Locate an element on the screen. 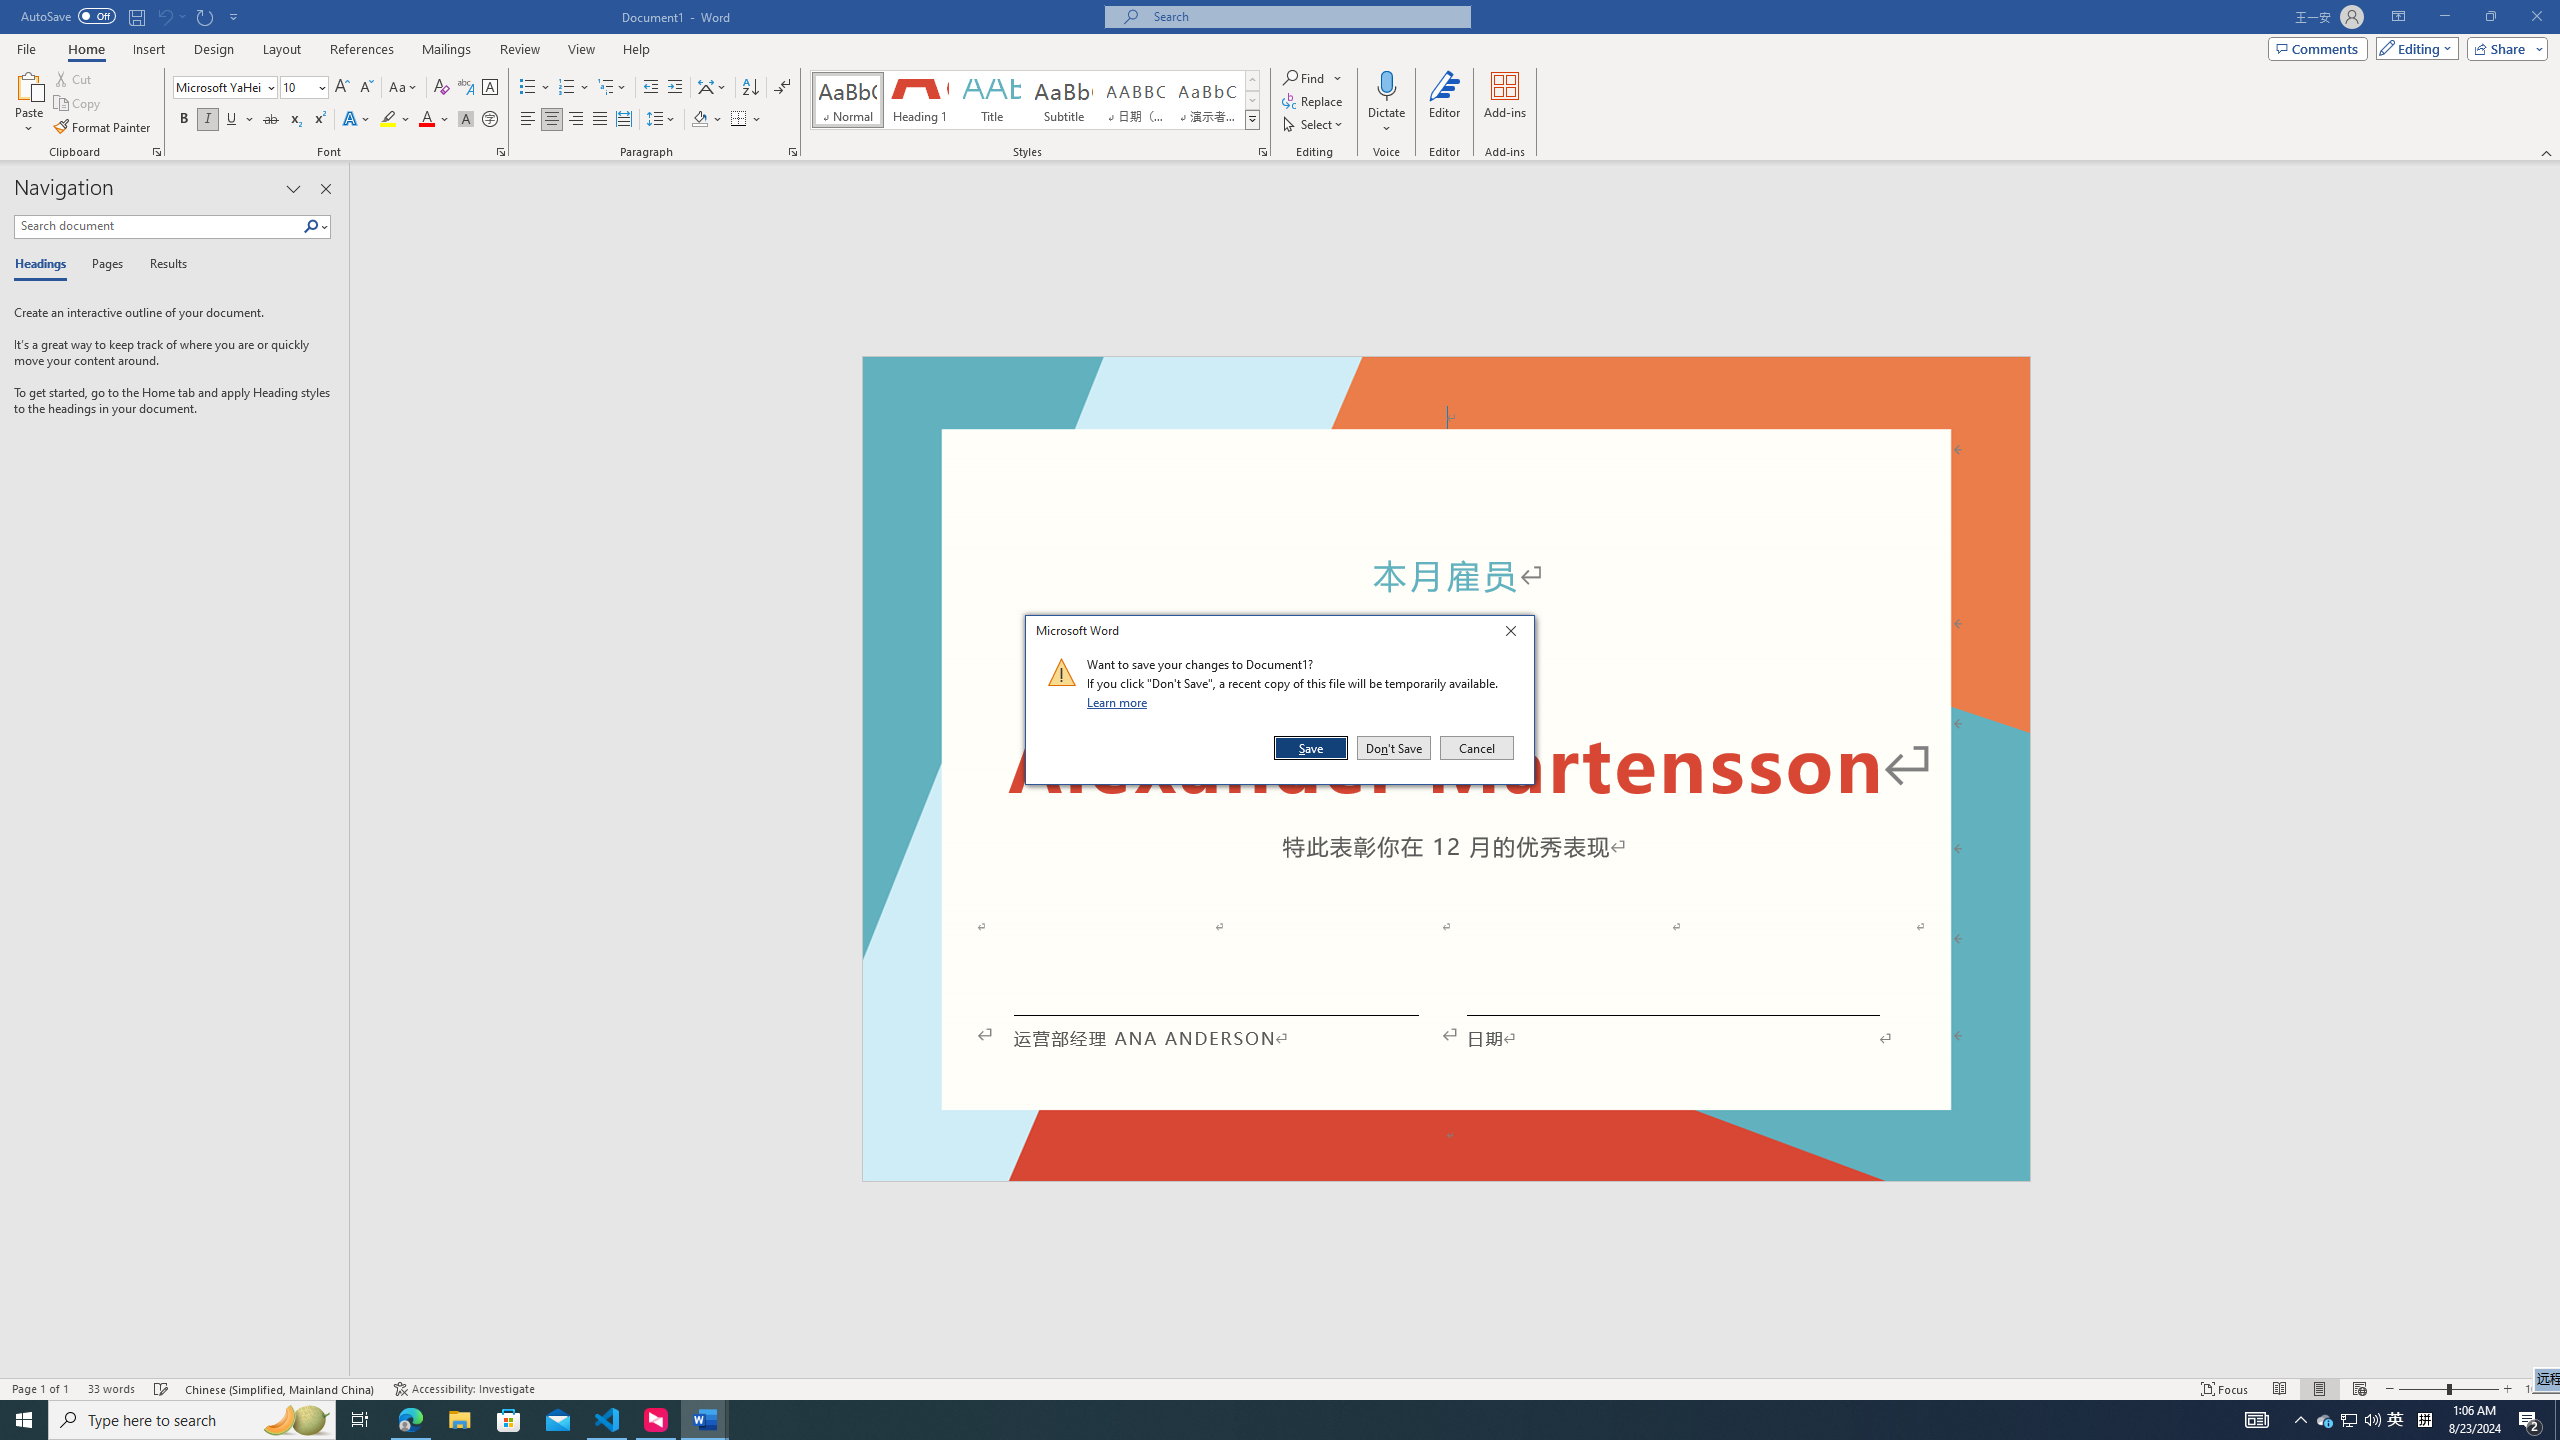  Can't Undo is located at coordinates (170, 16).